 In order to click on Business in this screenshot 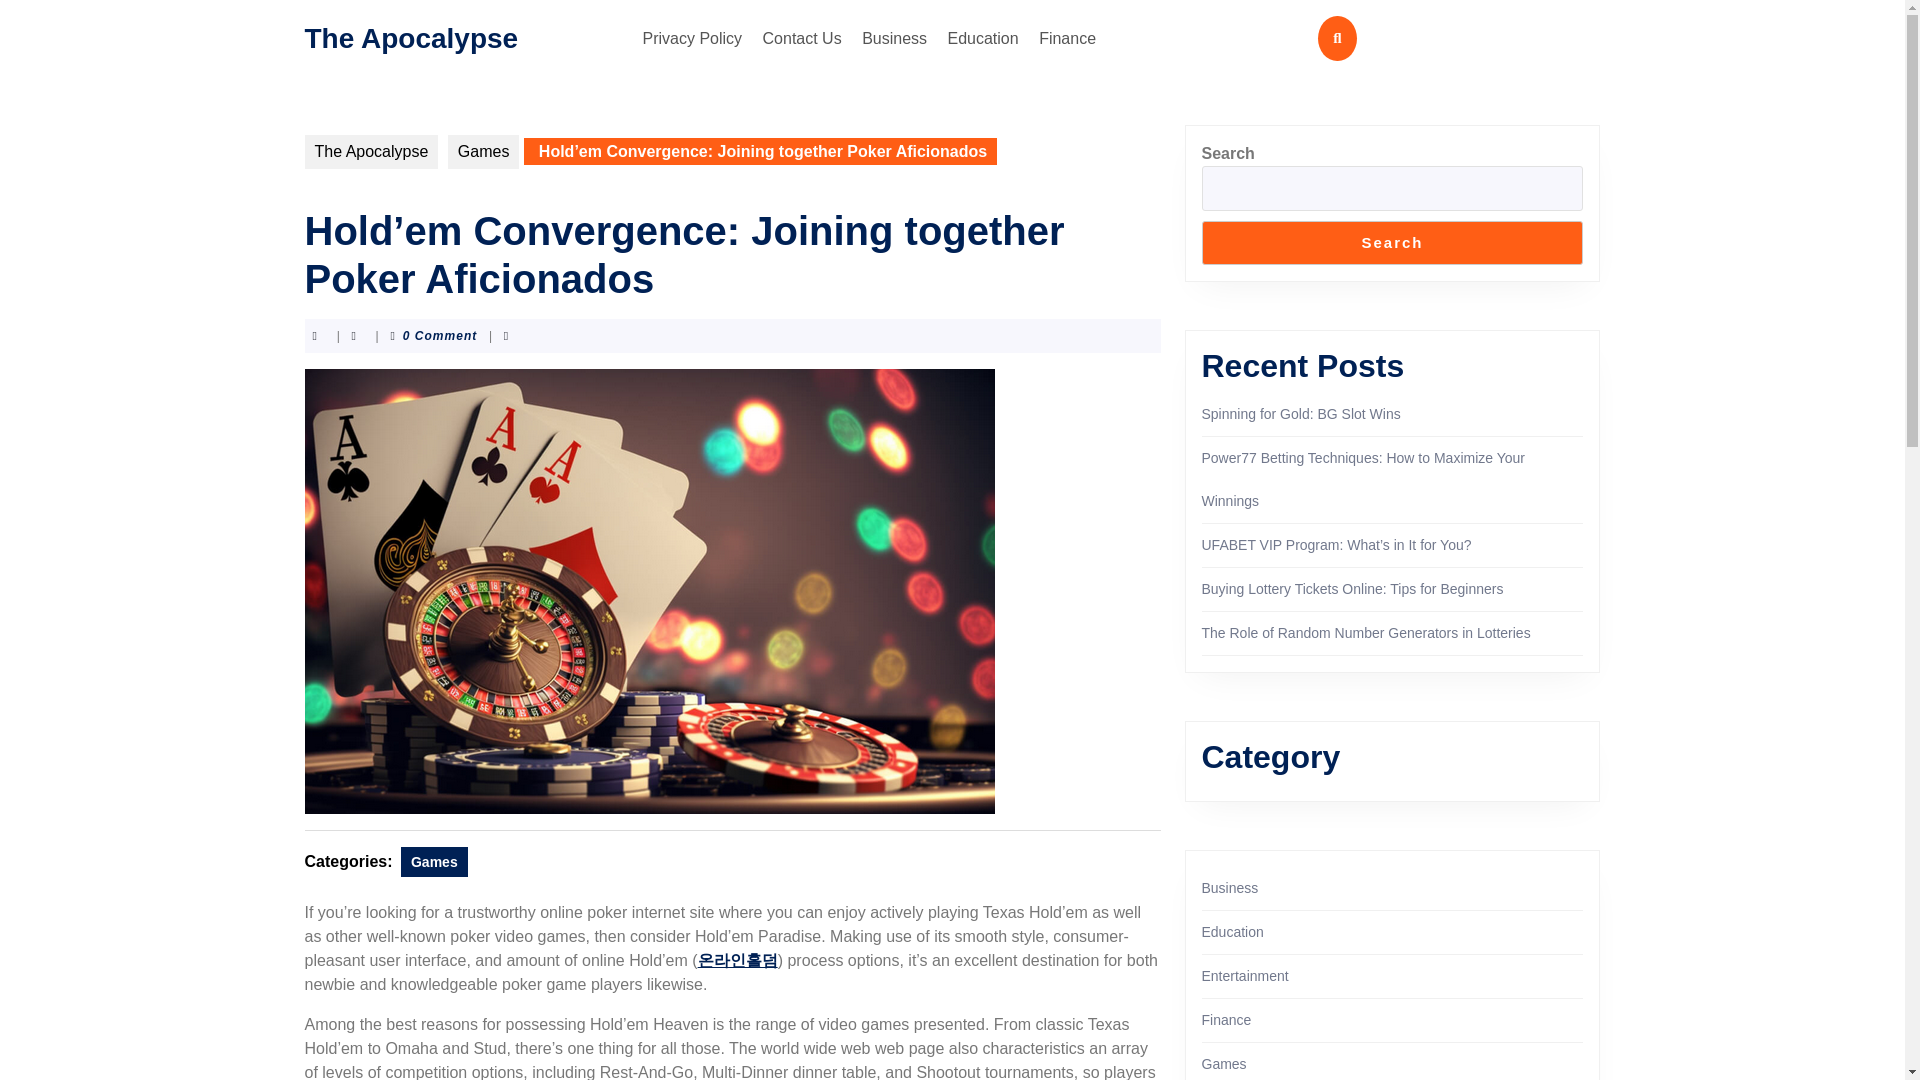, I will do `click(894, 38)`.